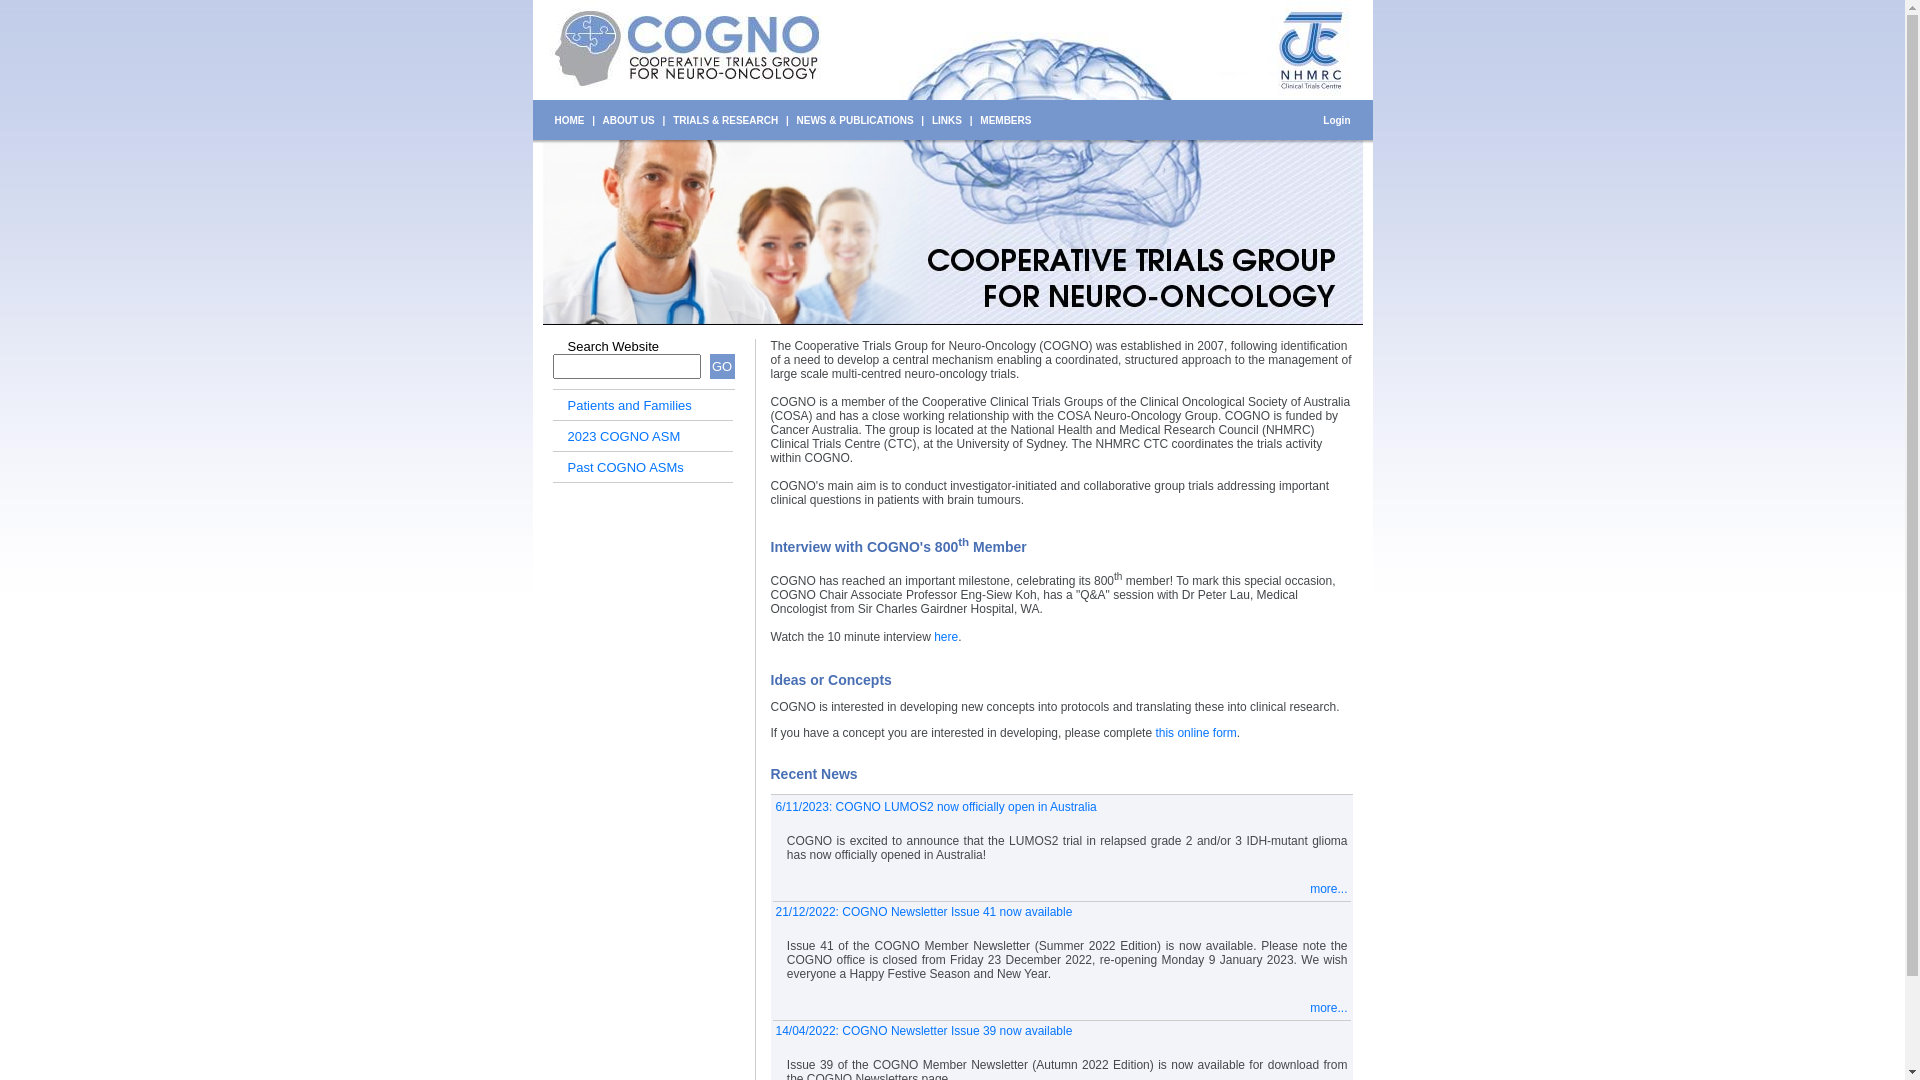  I want to click on GO, so click(722, 366).